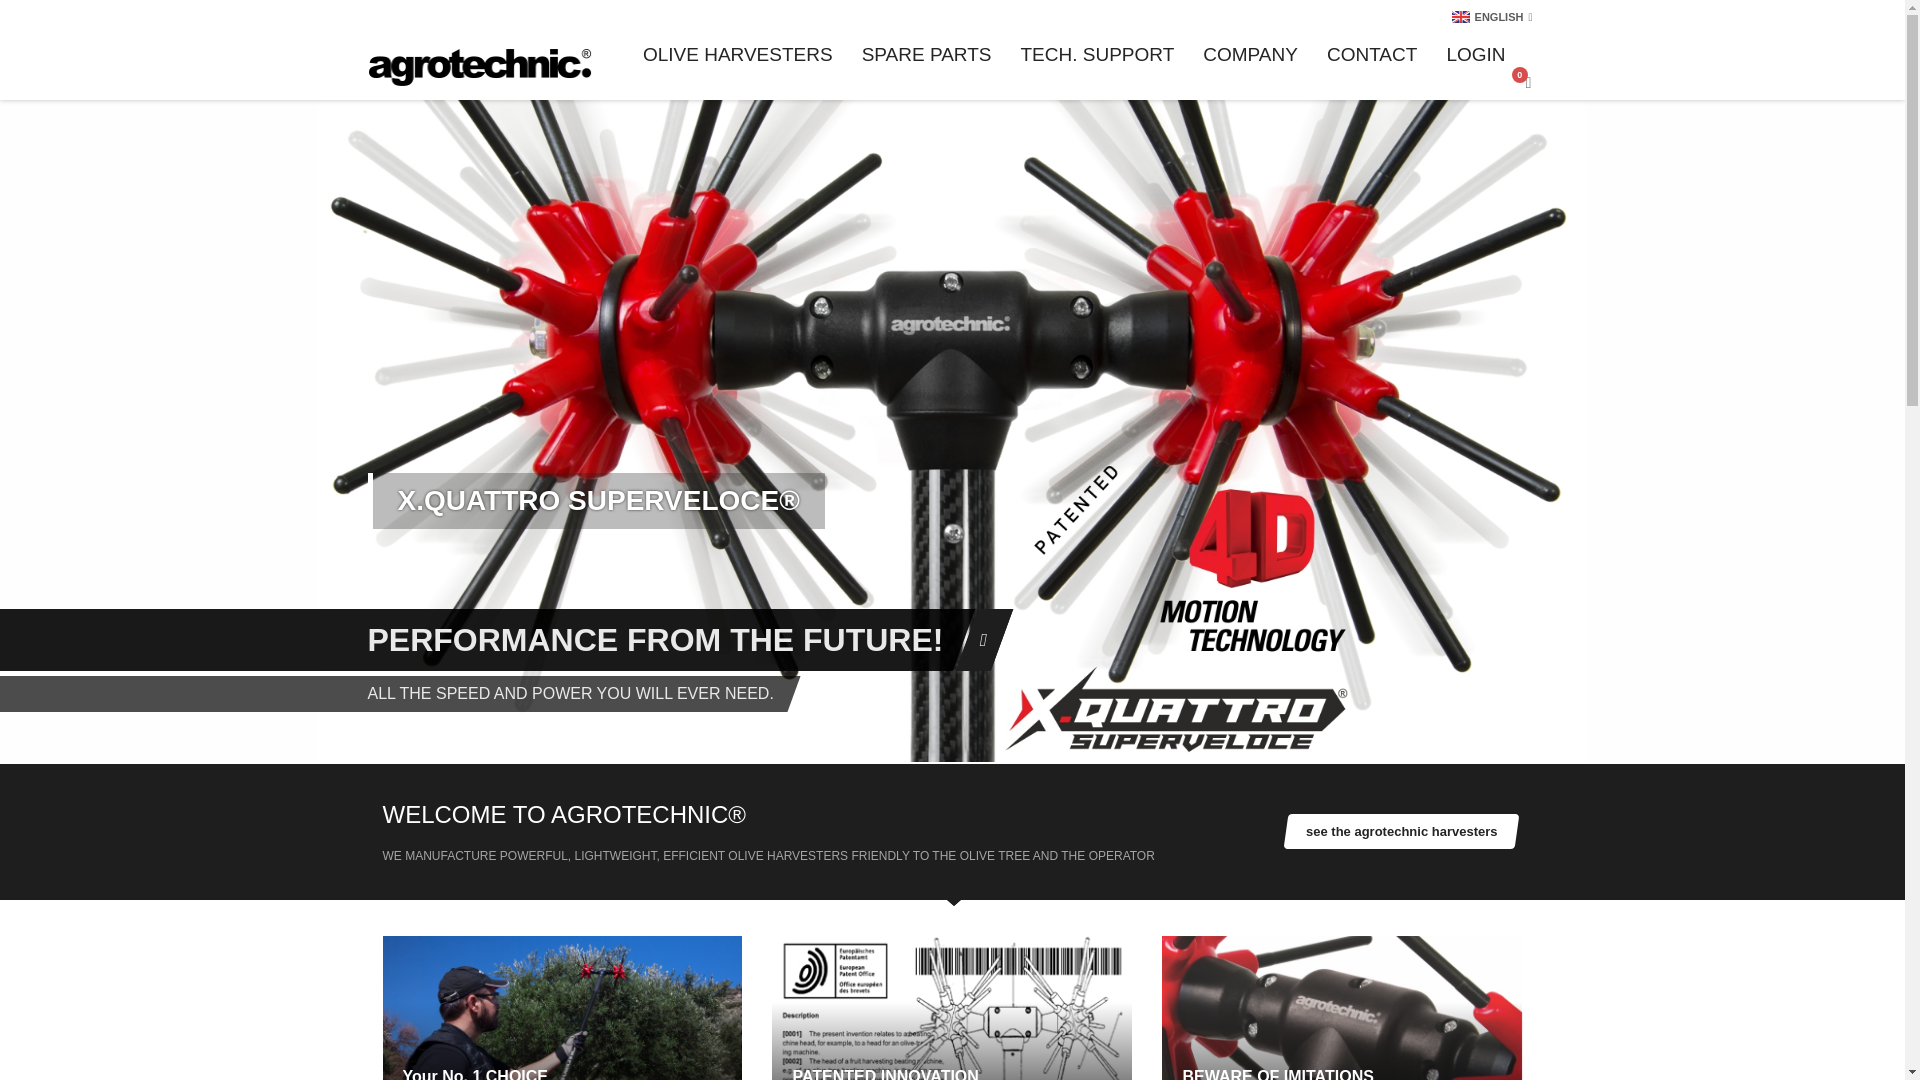 The image size is (1920, 1080). What do you see at coordinates (480, 67) in the screenshot?
I see `agrotechnic olive harvesting equipment` at bounding box center [480, 67].